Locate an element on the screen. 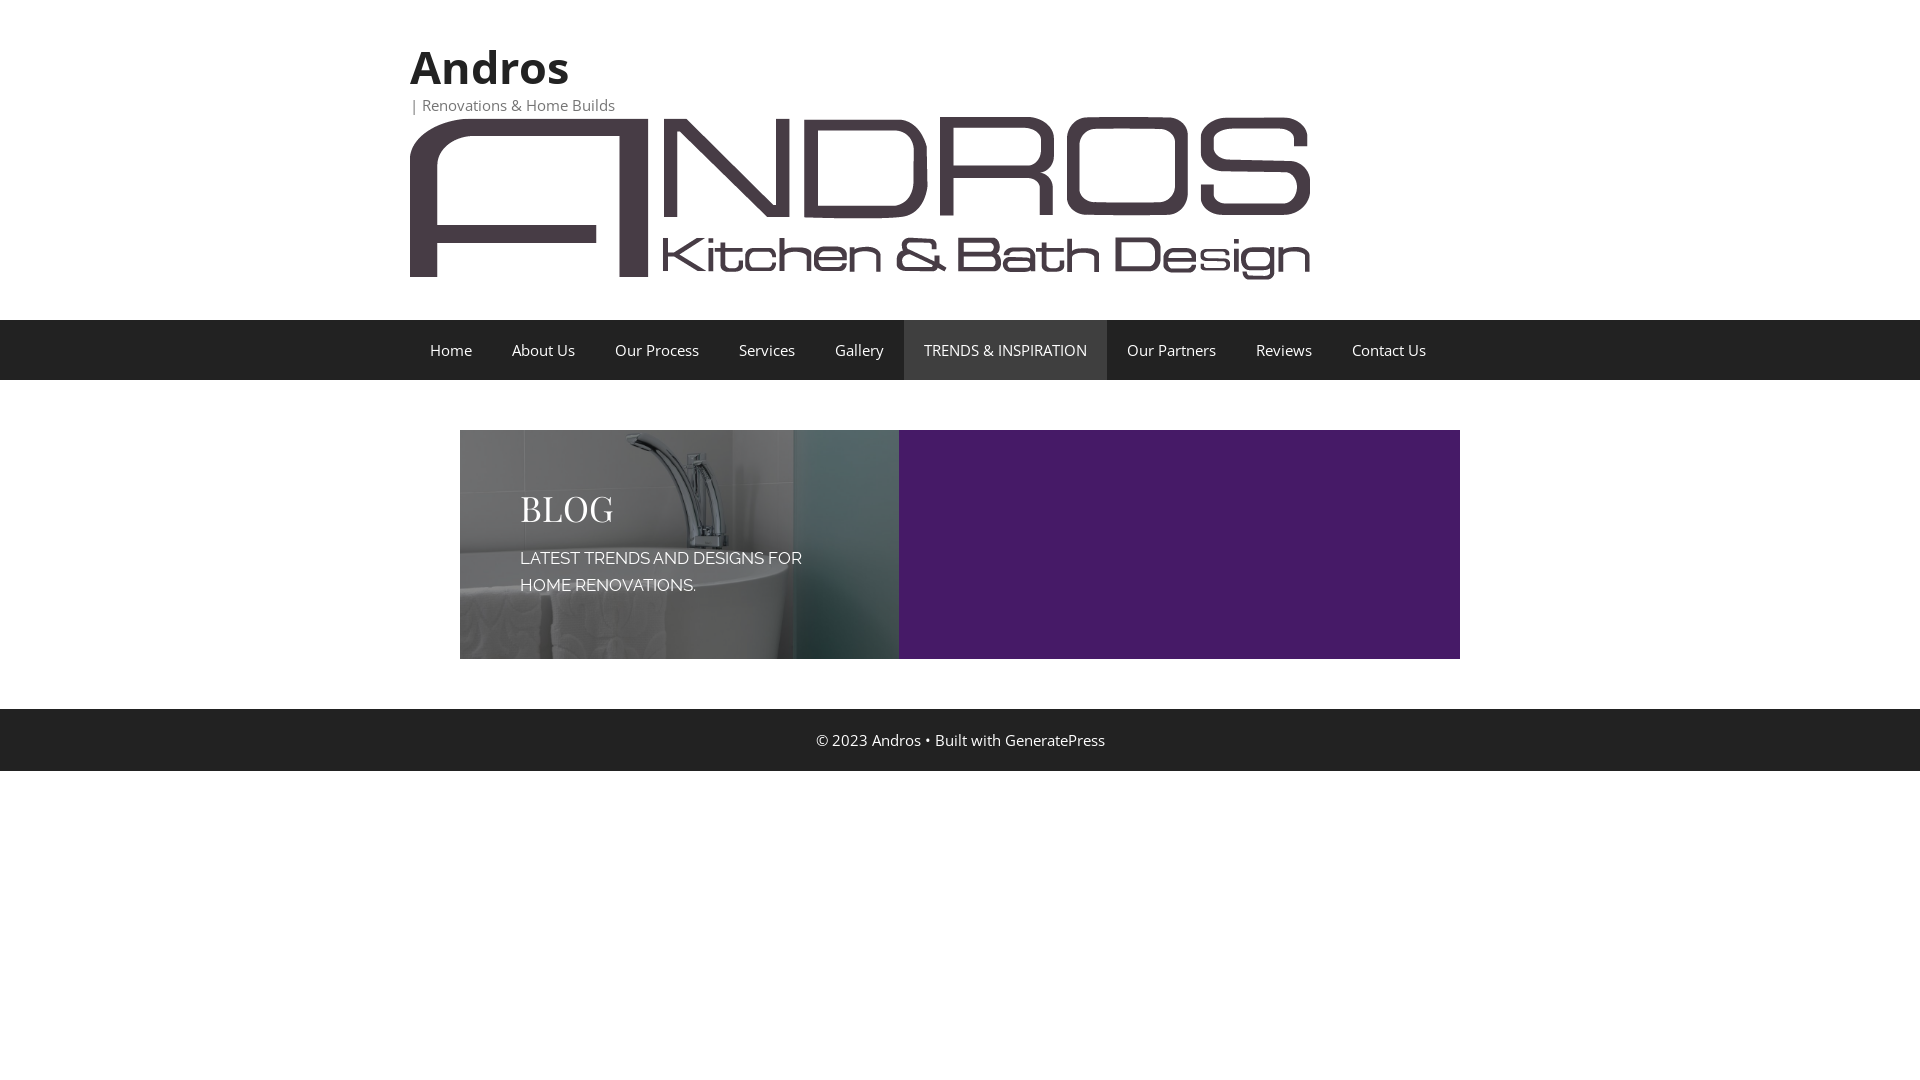 This screenshot has height=1080, width=1920. GeneratePress is located at coordinates (1054, 740).